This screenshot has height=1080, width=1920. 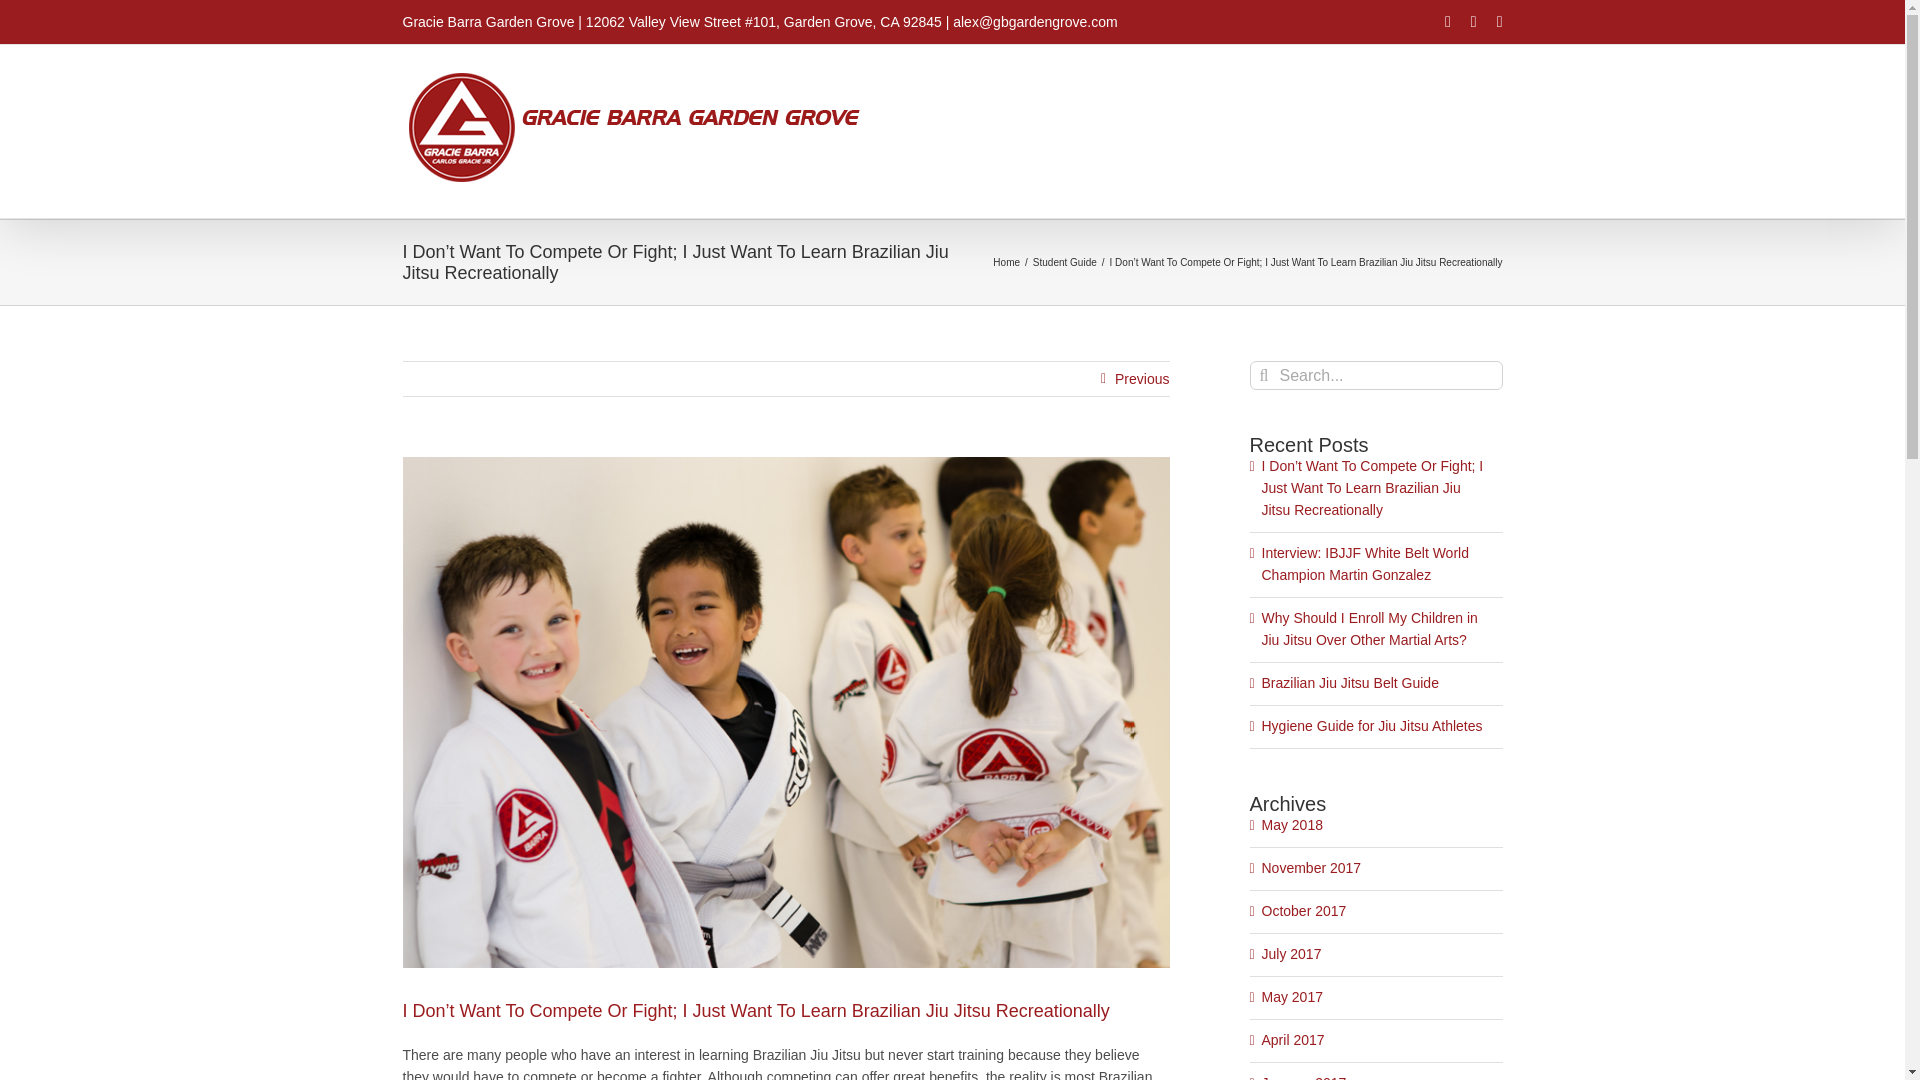 What do you see at coordinates (1006, 262) in the screenshot?
I see `Home` at bounding box center [1006, 262].